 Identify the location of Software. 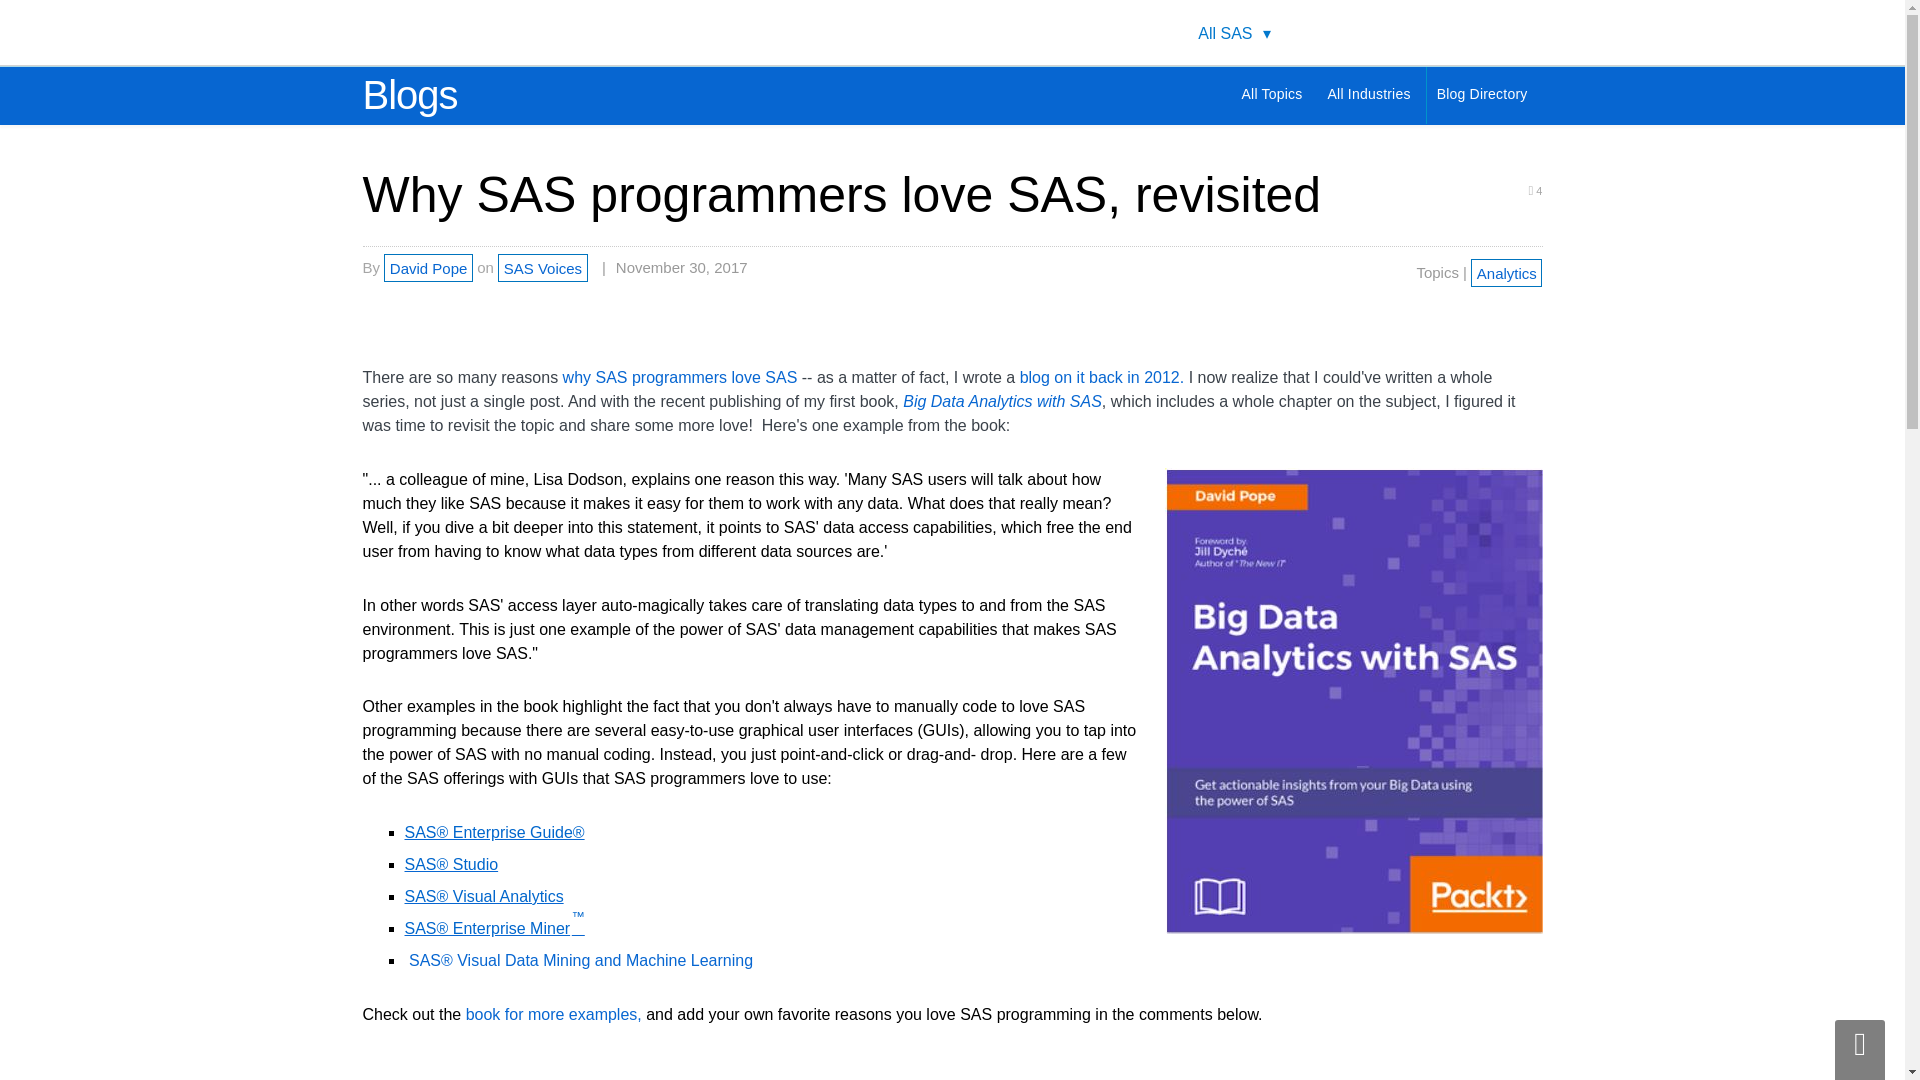
(1223, 34).